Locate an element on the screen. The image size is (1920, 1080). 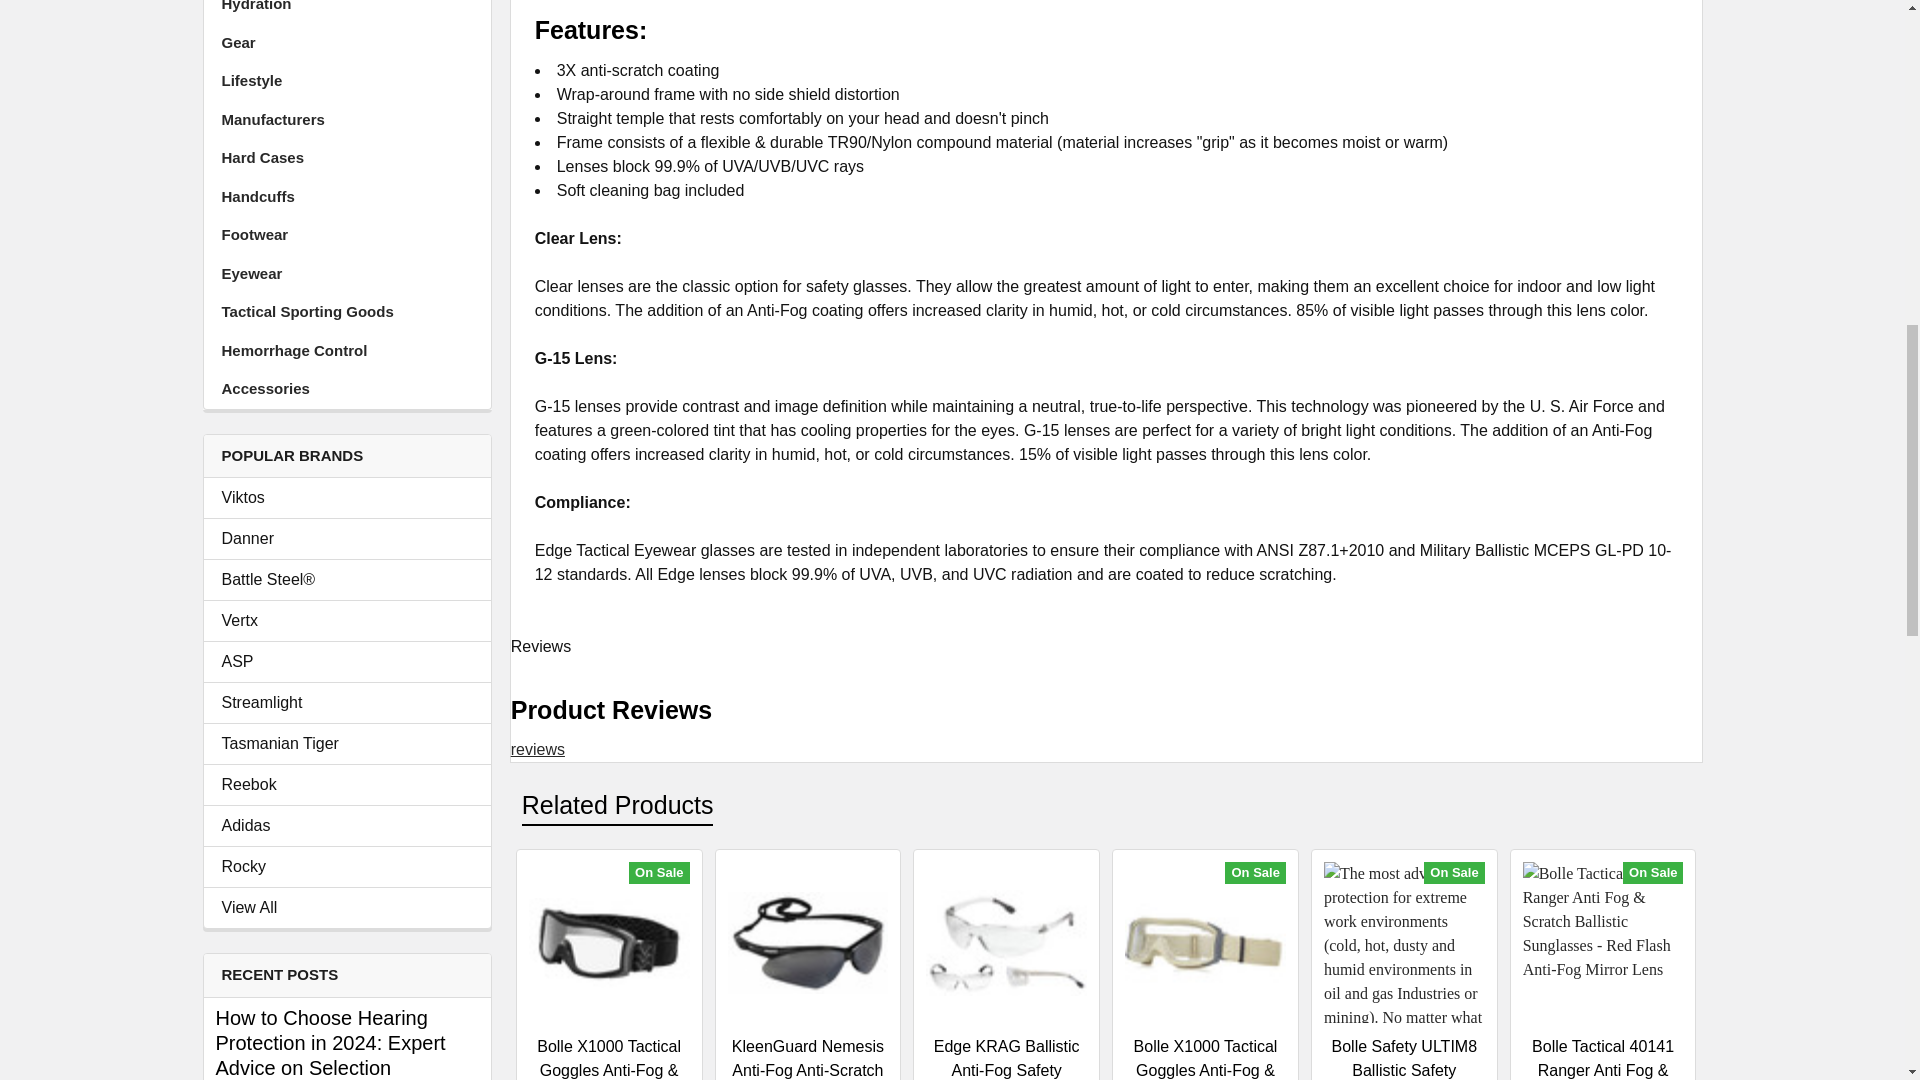
Vertx is located at coordinates (347, 620).